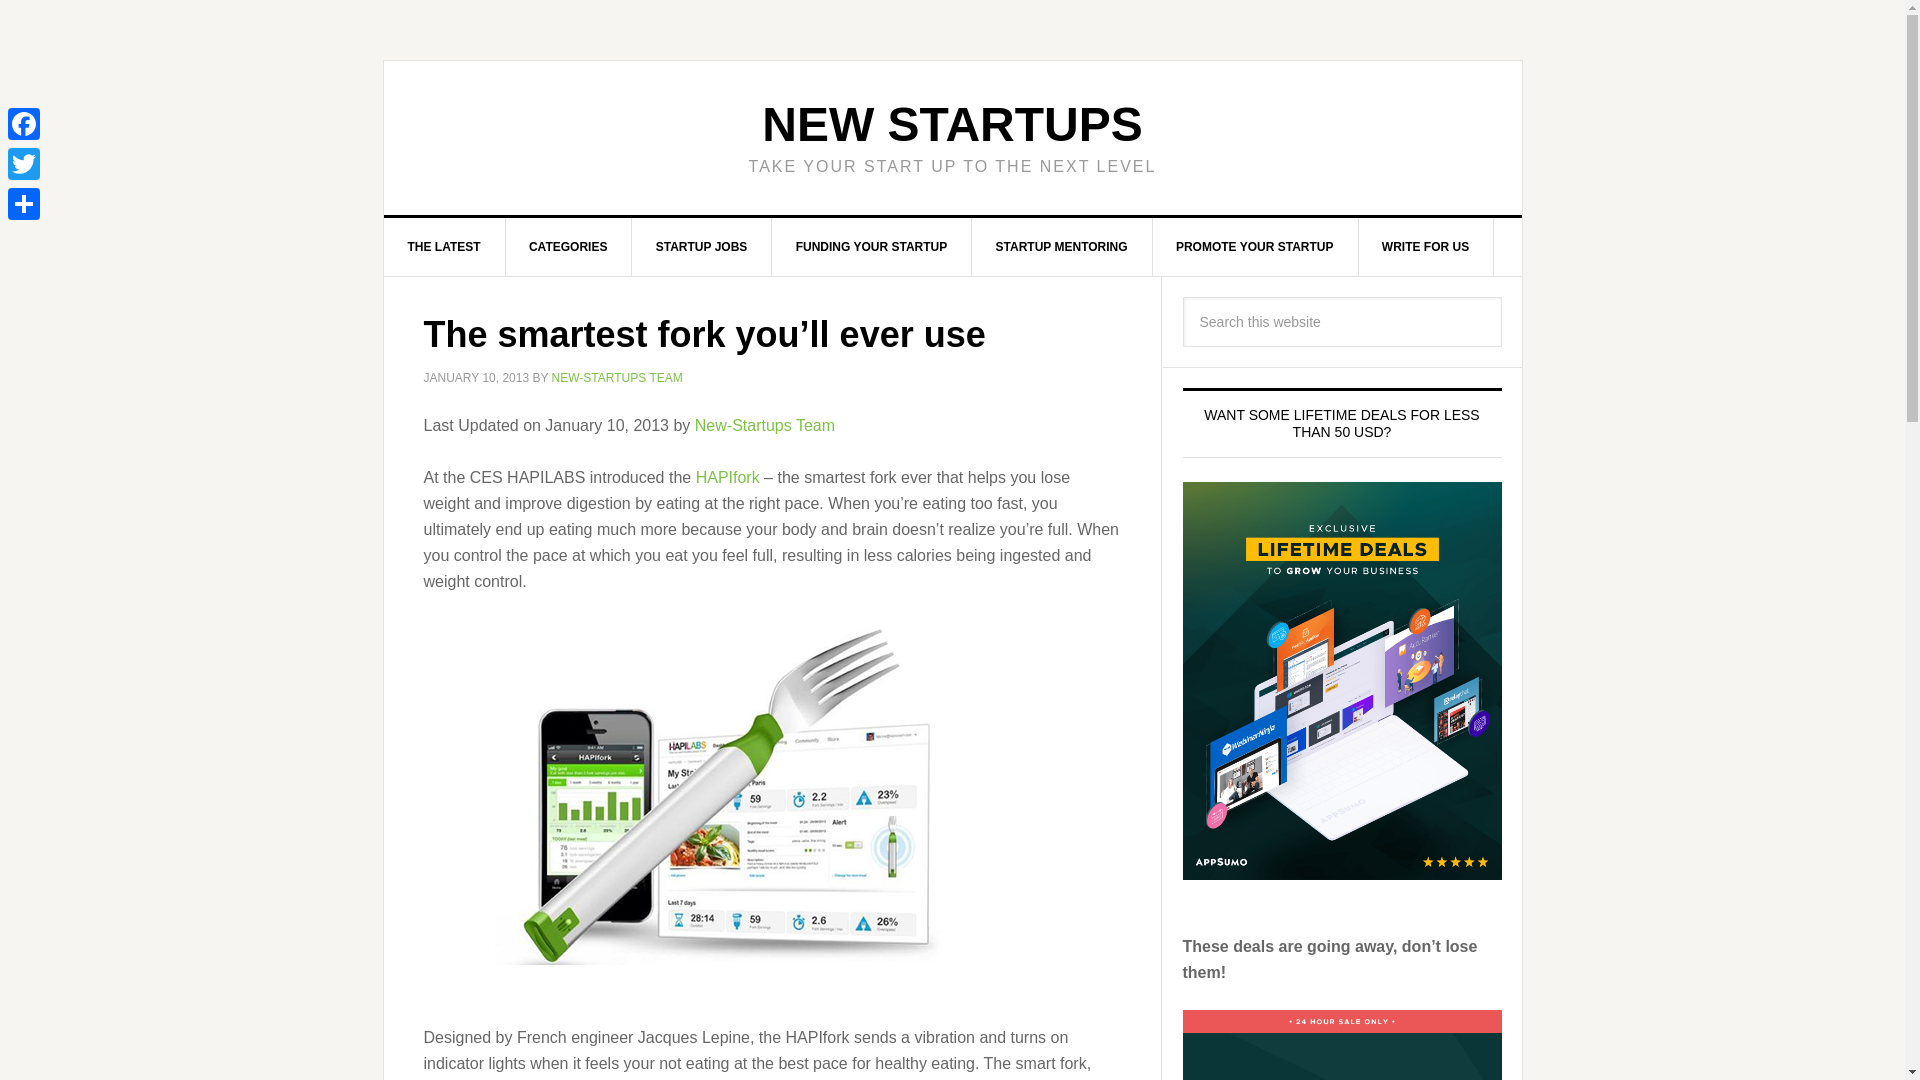  Describe the element at coordinates (445, 247) in the screenshot. I see `THE LATEST` at that location.